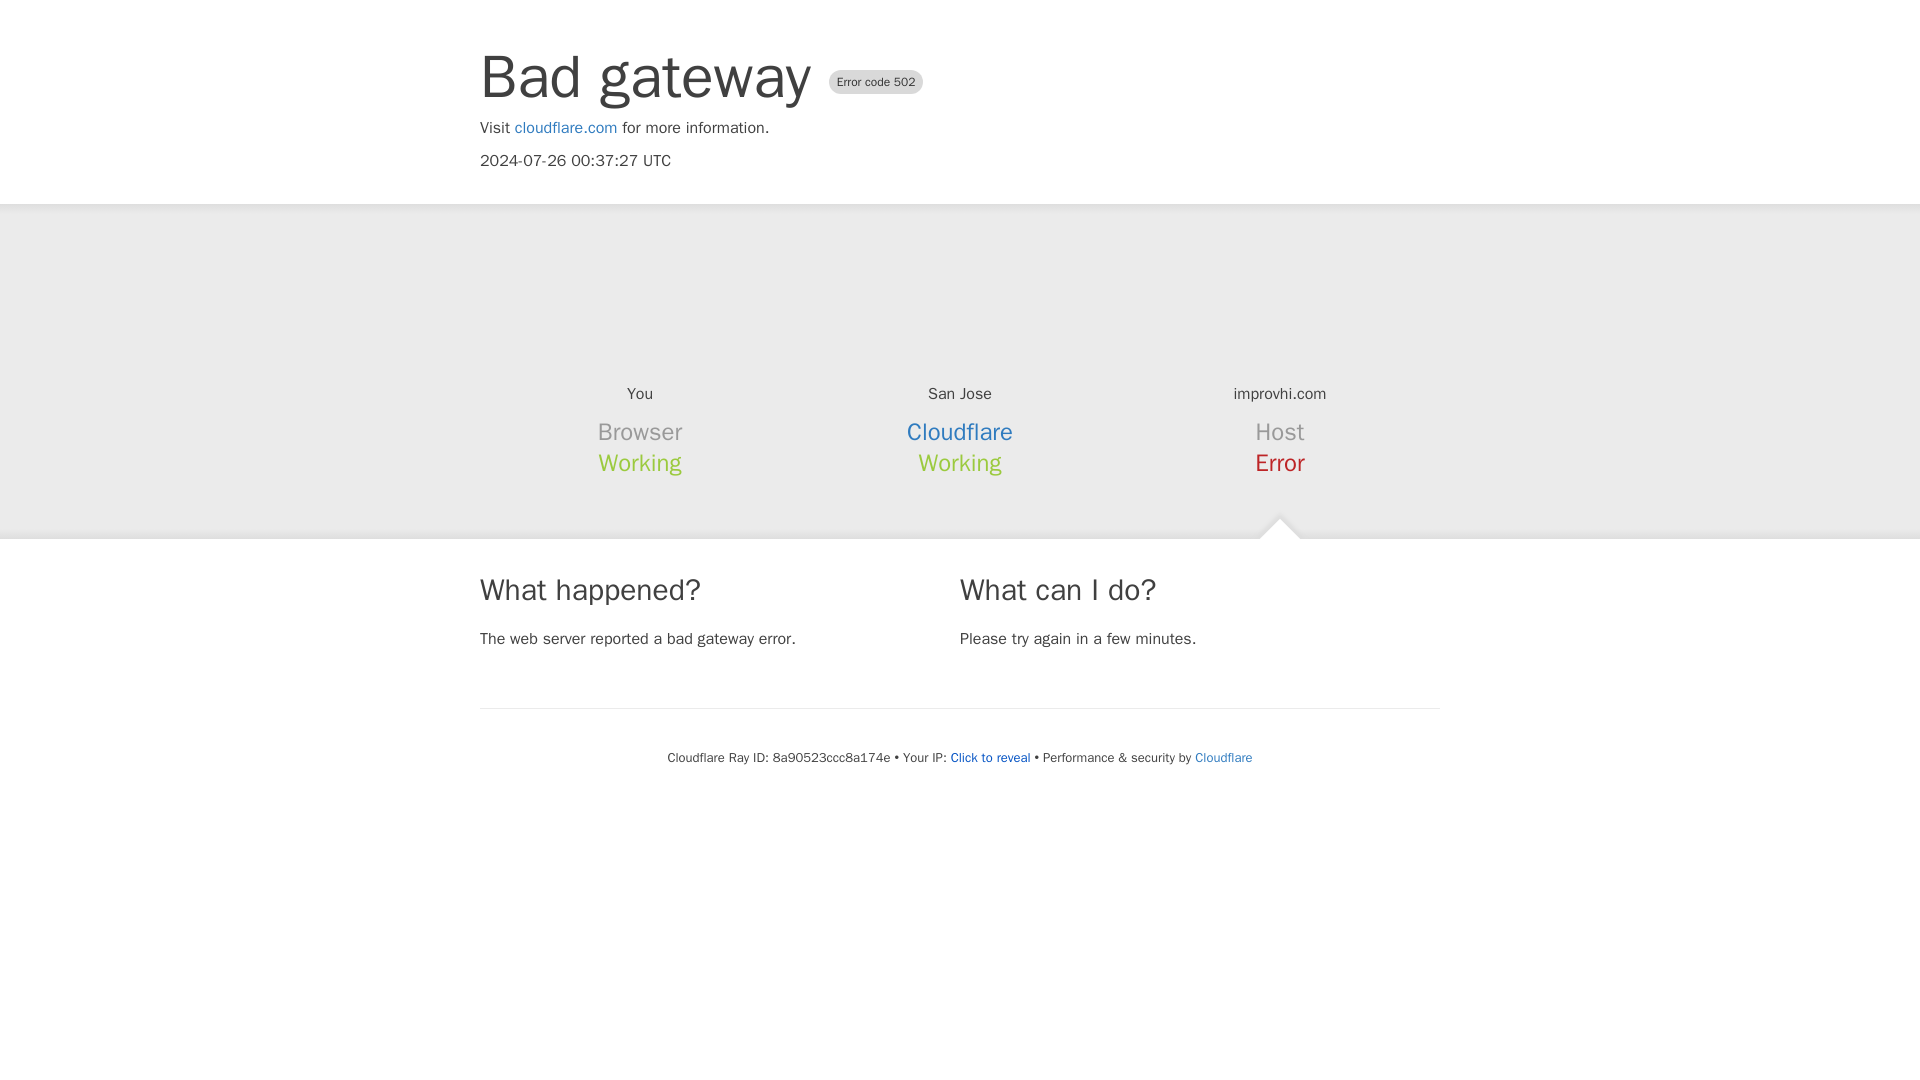 The image size is (1920, 1080). Describe the element at coordinates (990, 758) in the screenshot. I see `Click to reveal` at that location.